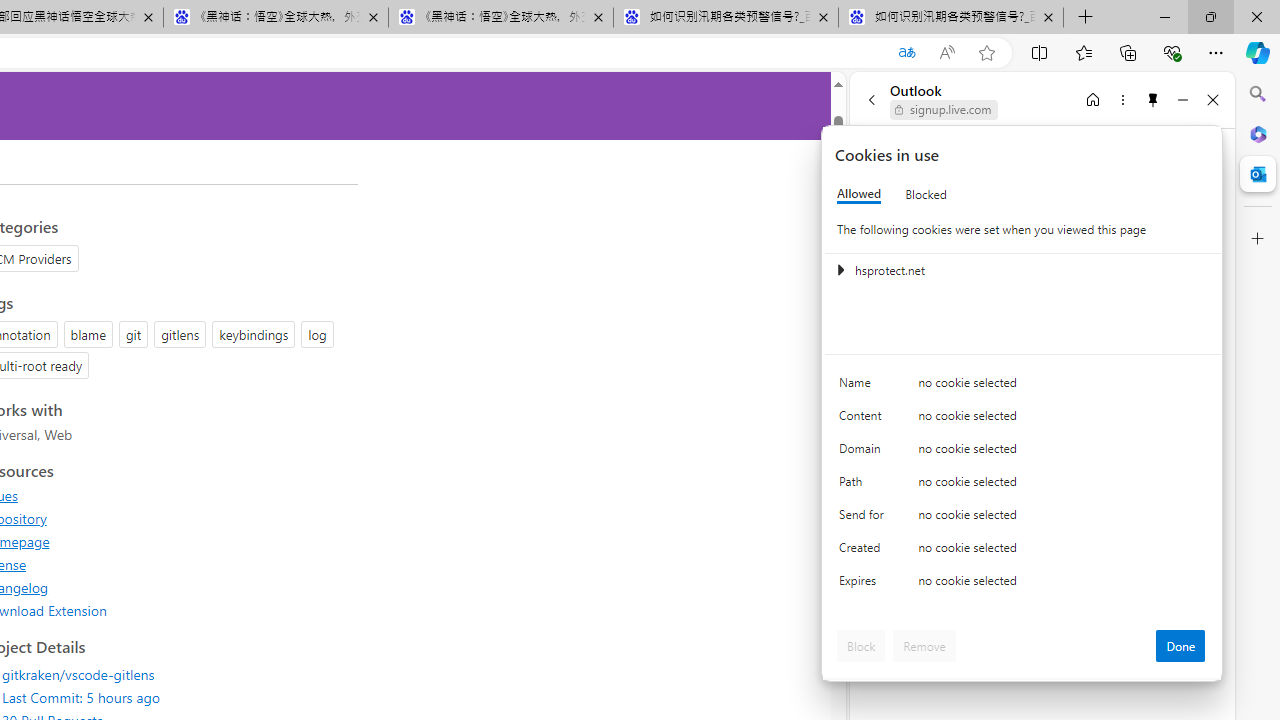  Describe the element at coordinates (864, 388) in the screenshot. I see `Name` at that location.